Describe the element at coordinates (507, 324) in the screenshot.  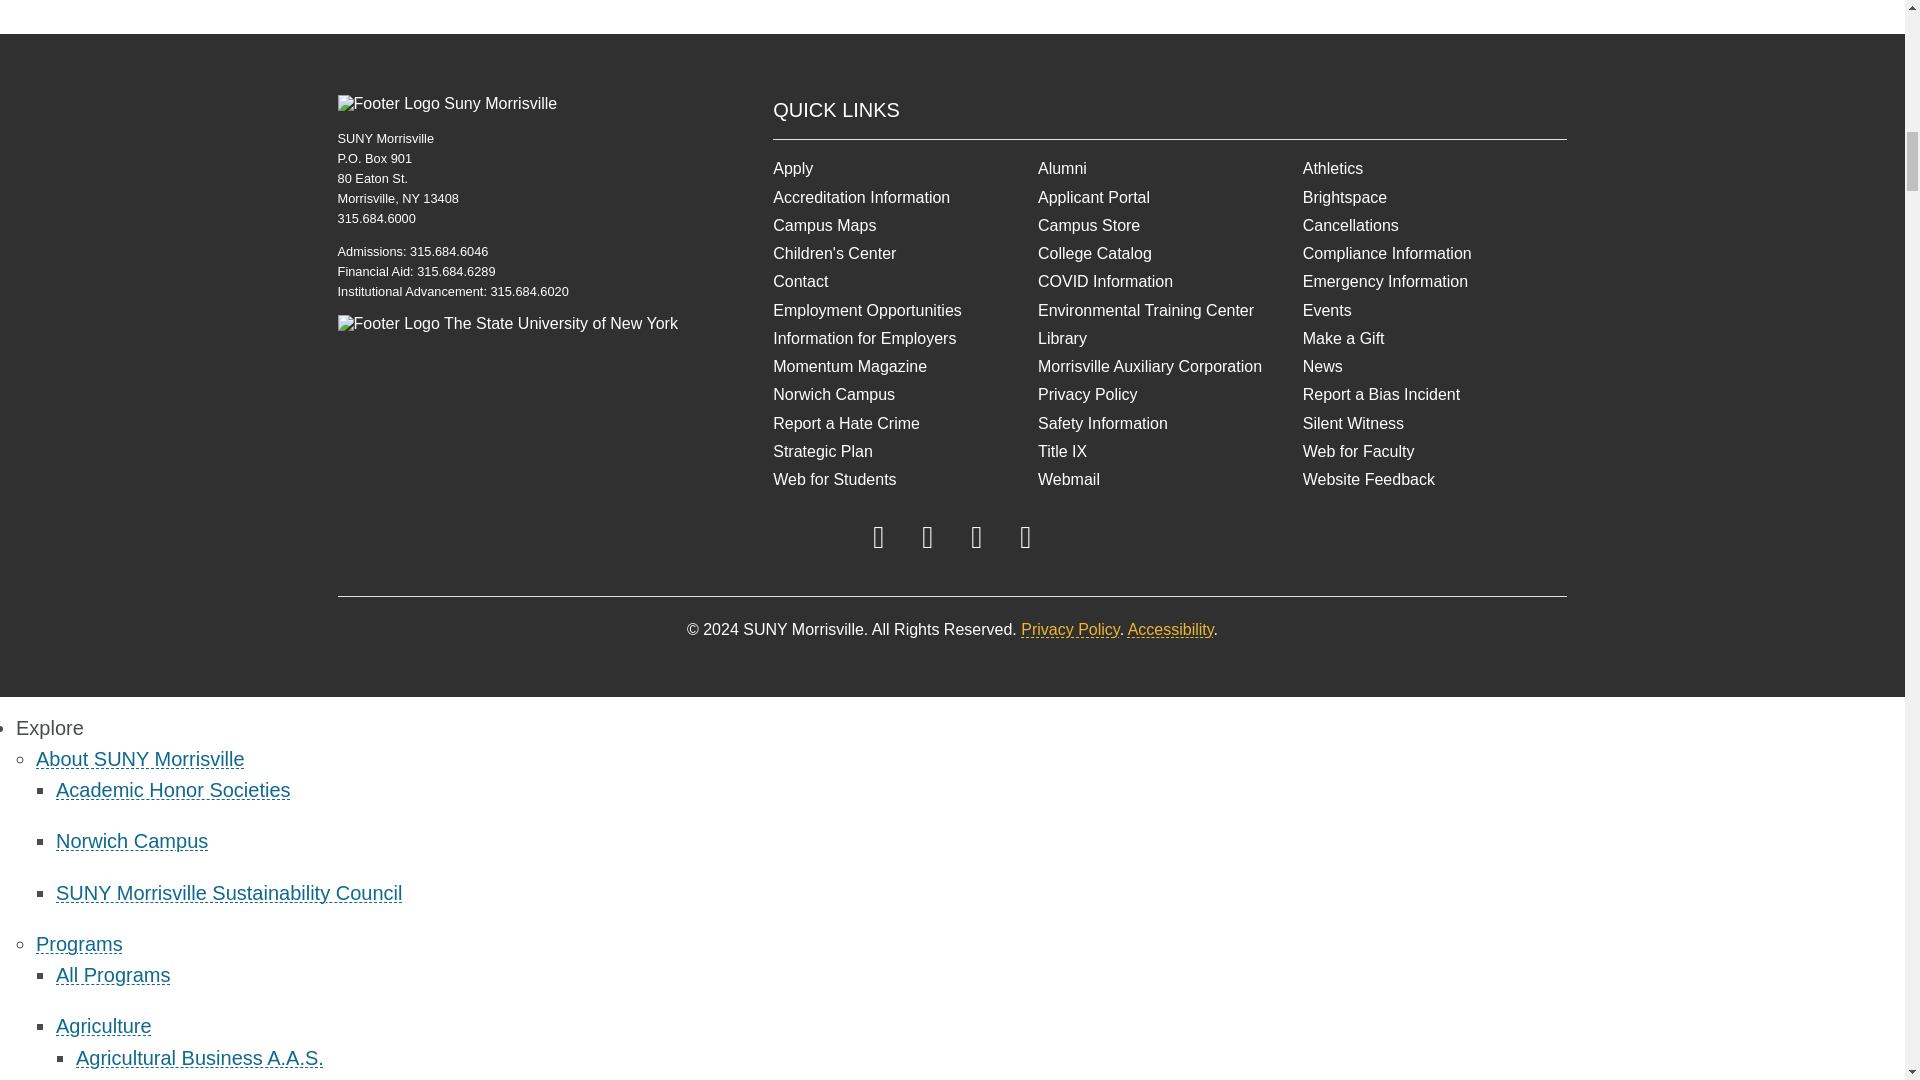
I see `Footer Logo The State University of New York` at that location.